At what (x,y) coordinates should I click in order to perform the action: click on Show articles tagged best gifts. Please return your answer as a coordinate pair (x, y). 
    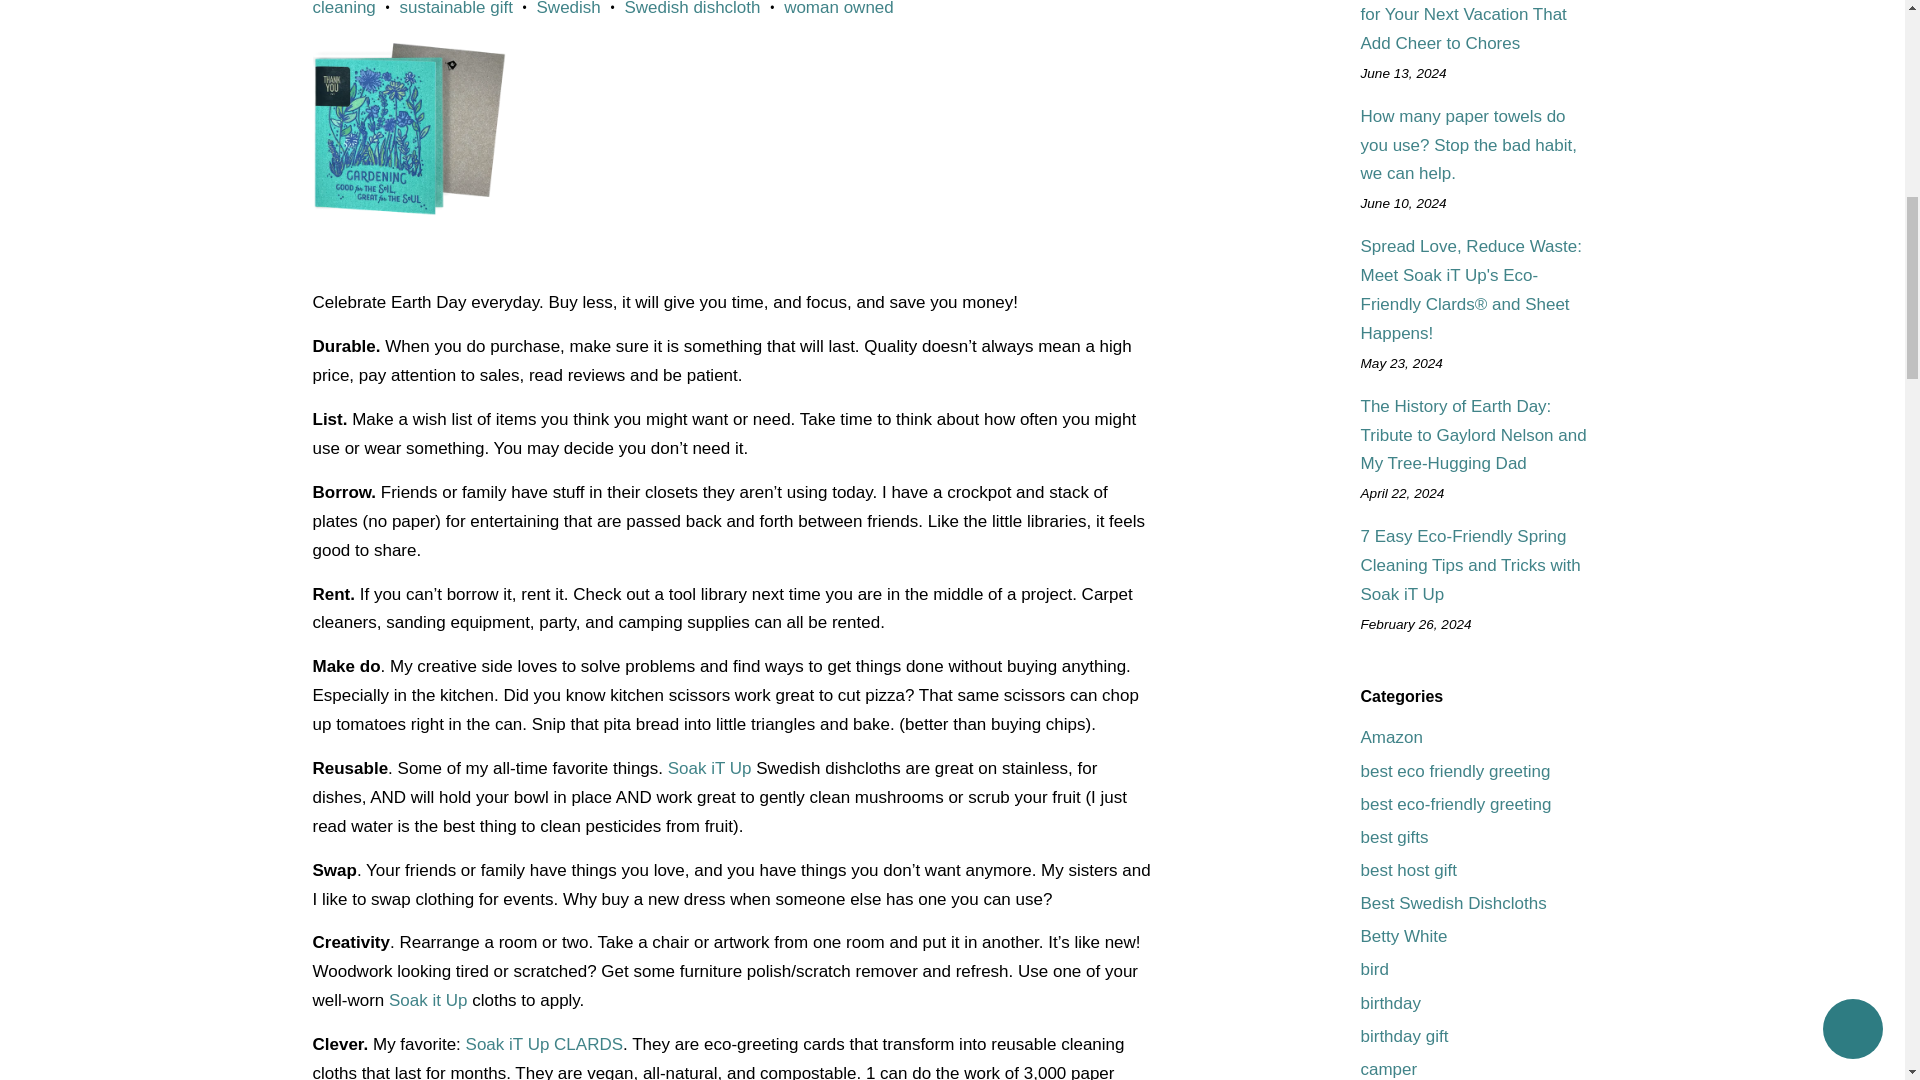
    Looking at the image, I should click on (1394, 837).